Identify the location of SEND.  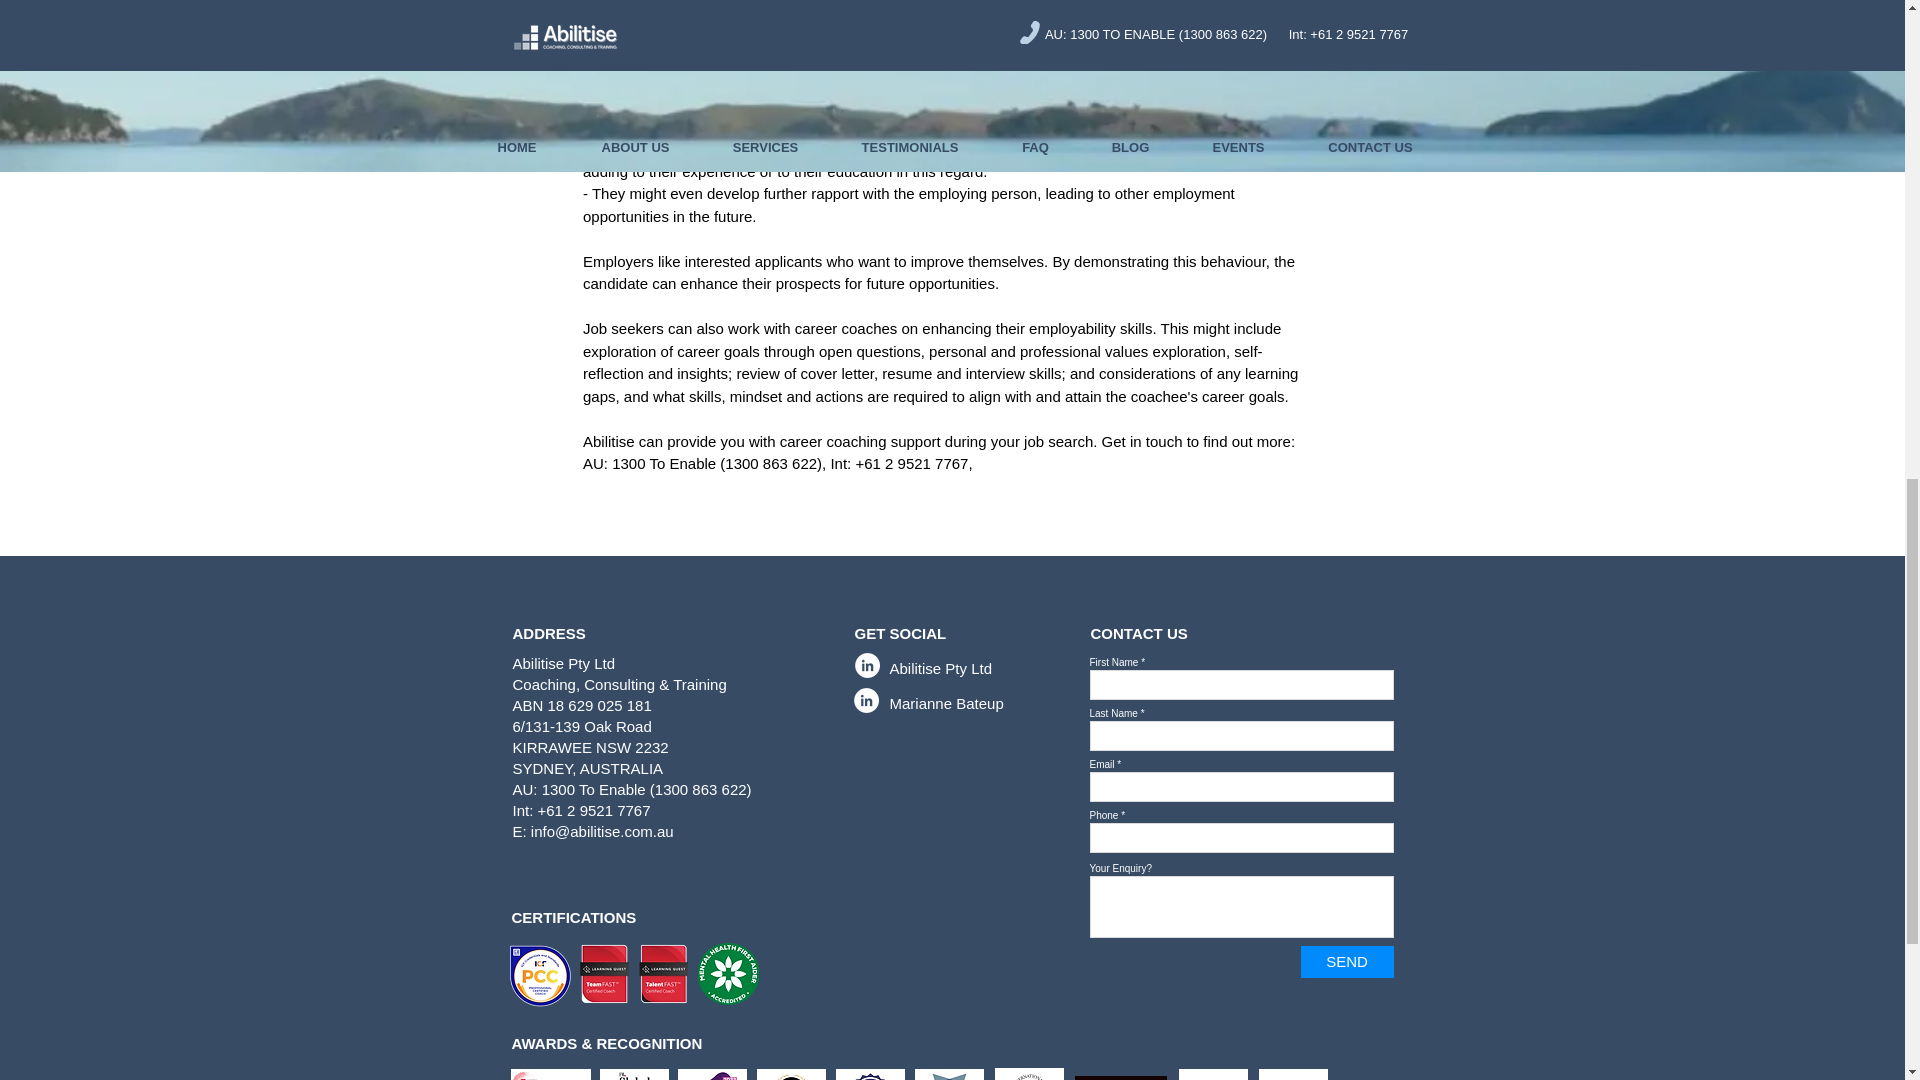
(1346, 962).